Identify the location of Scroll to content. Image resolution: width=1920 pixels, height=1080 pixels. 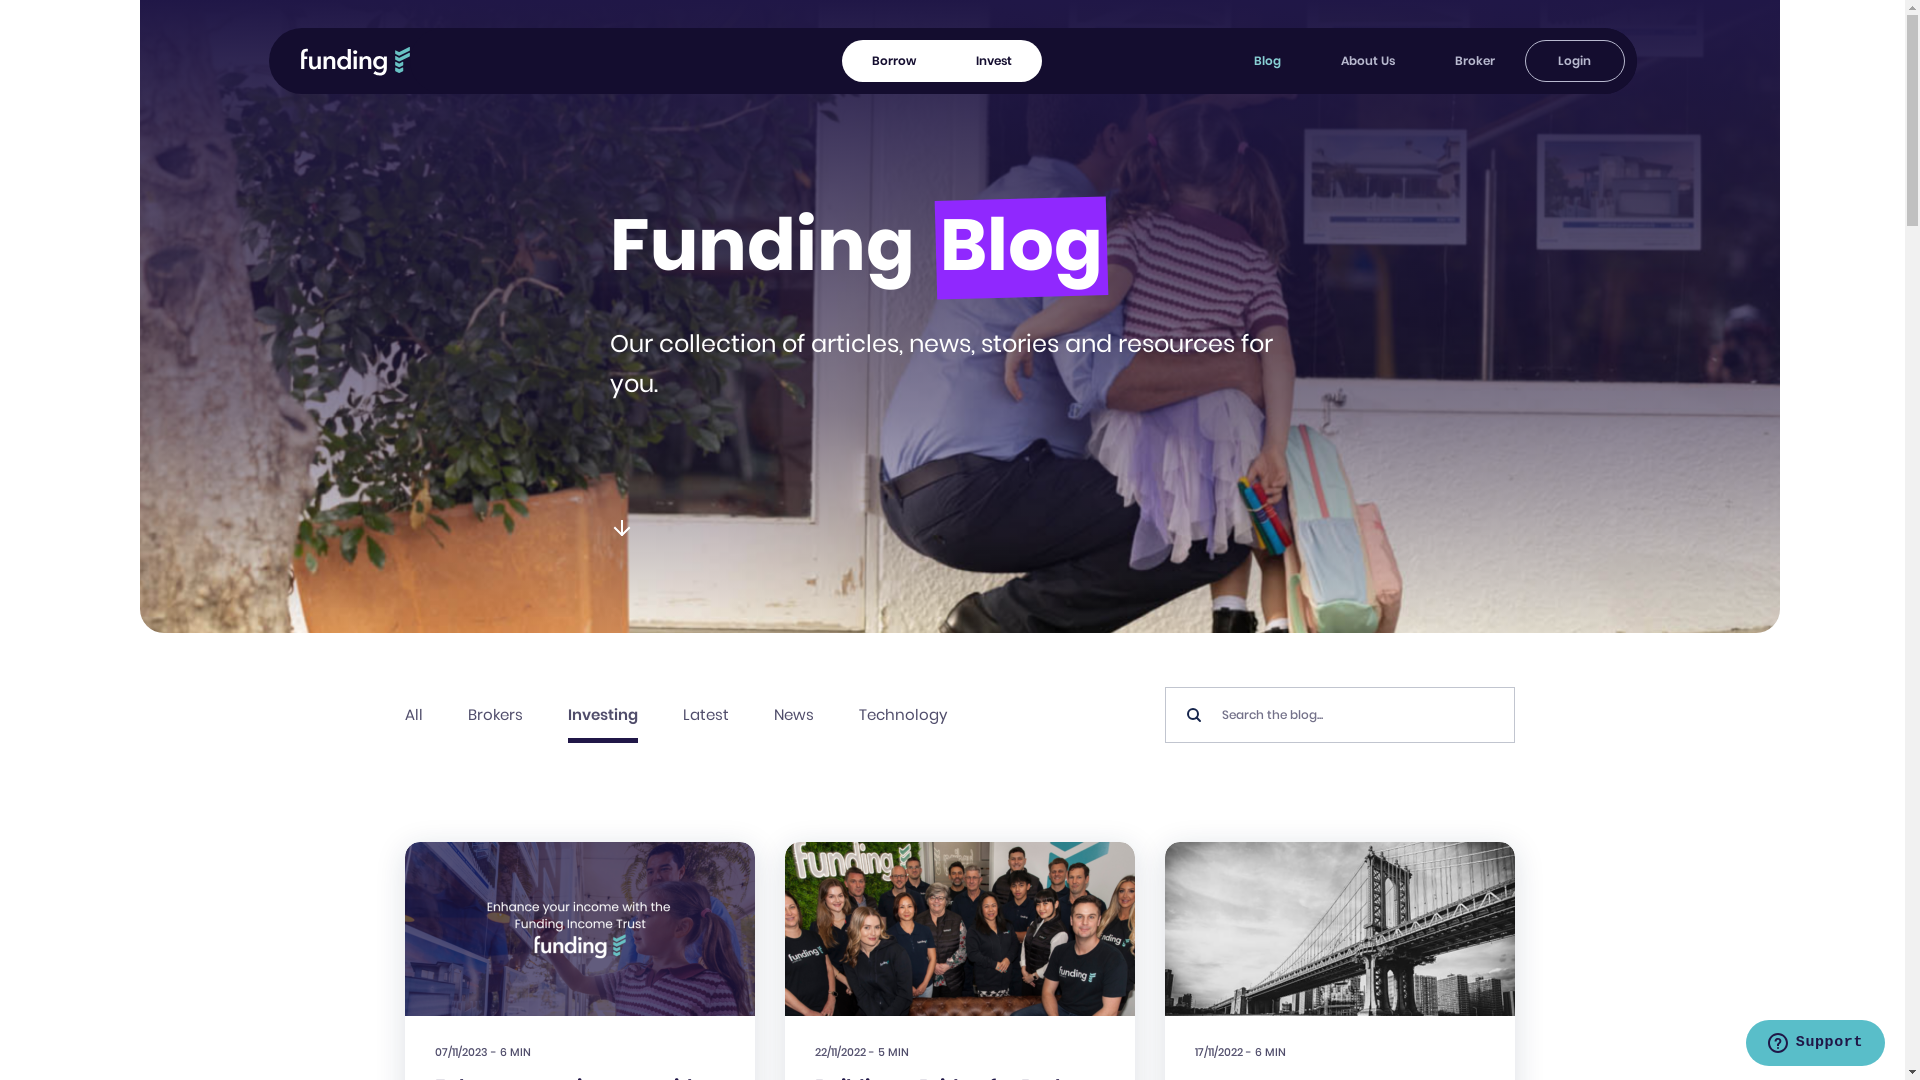
(622, 527).